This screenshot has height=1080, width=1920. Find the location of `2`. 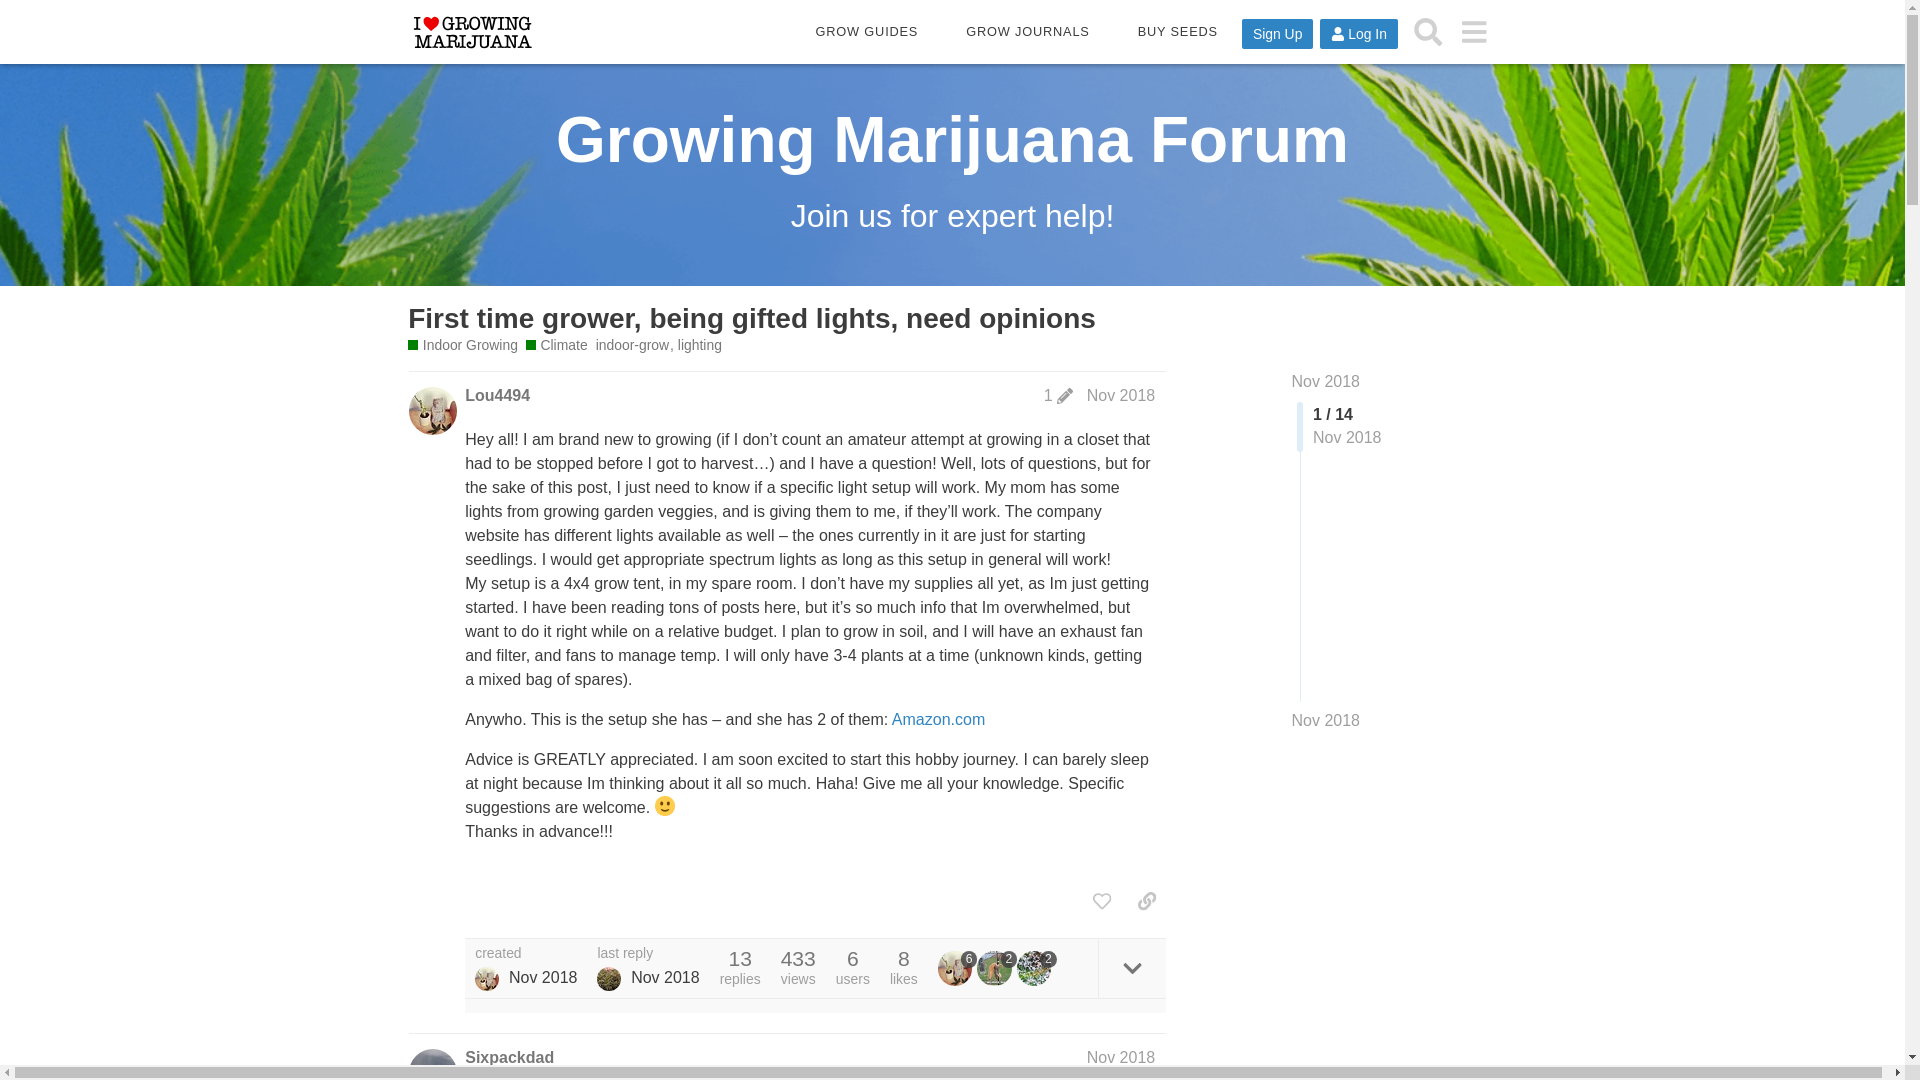

2 is located at coordinates (1037, 968).